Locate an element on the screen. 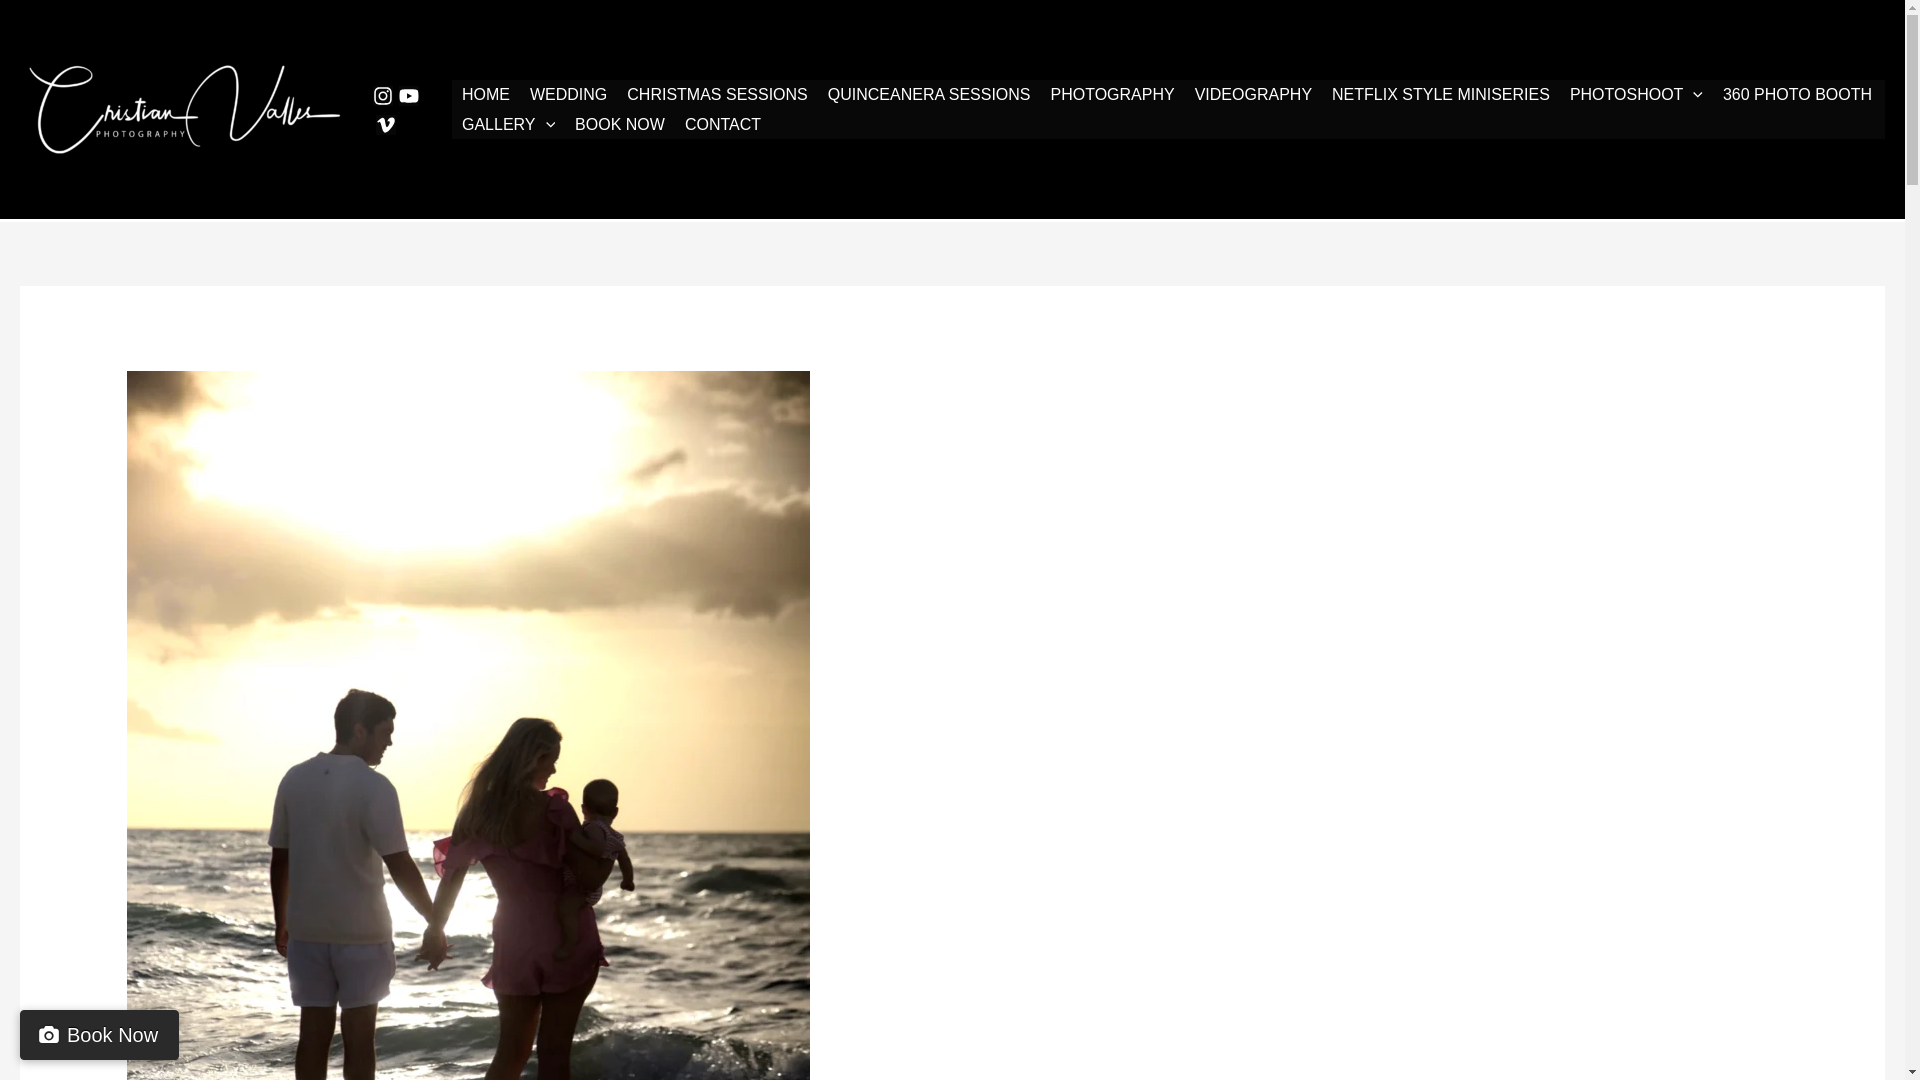  QUINCEANERA SESSIONS is located at coordinates (928, 94).